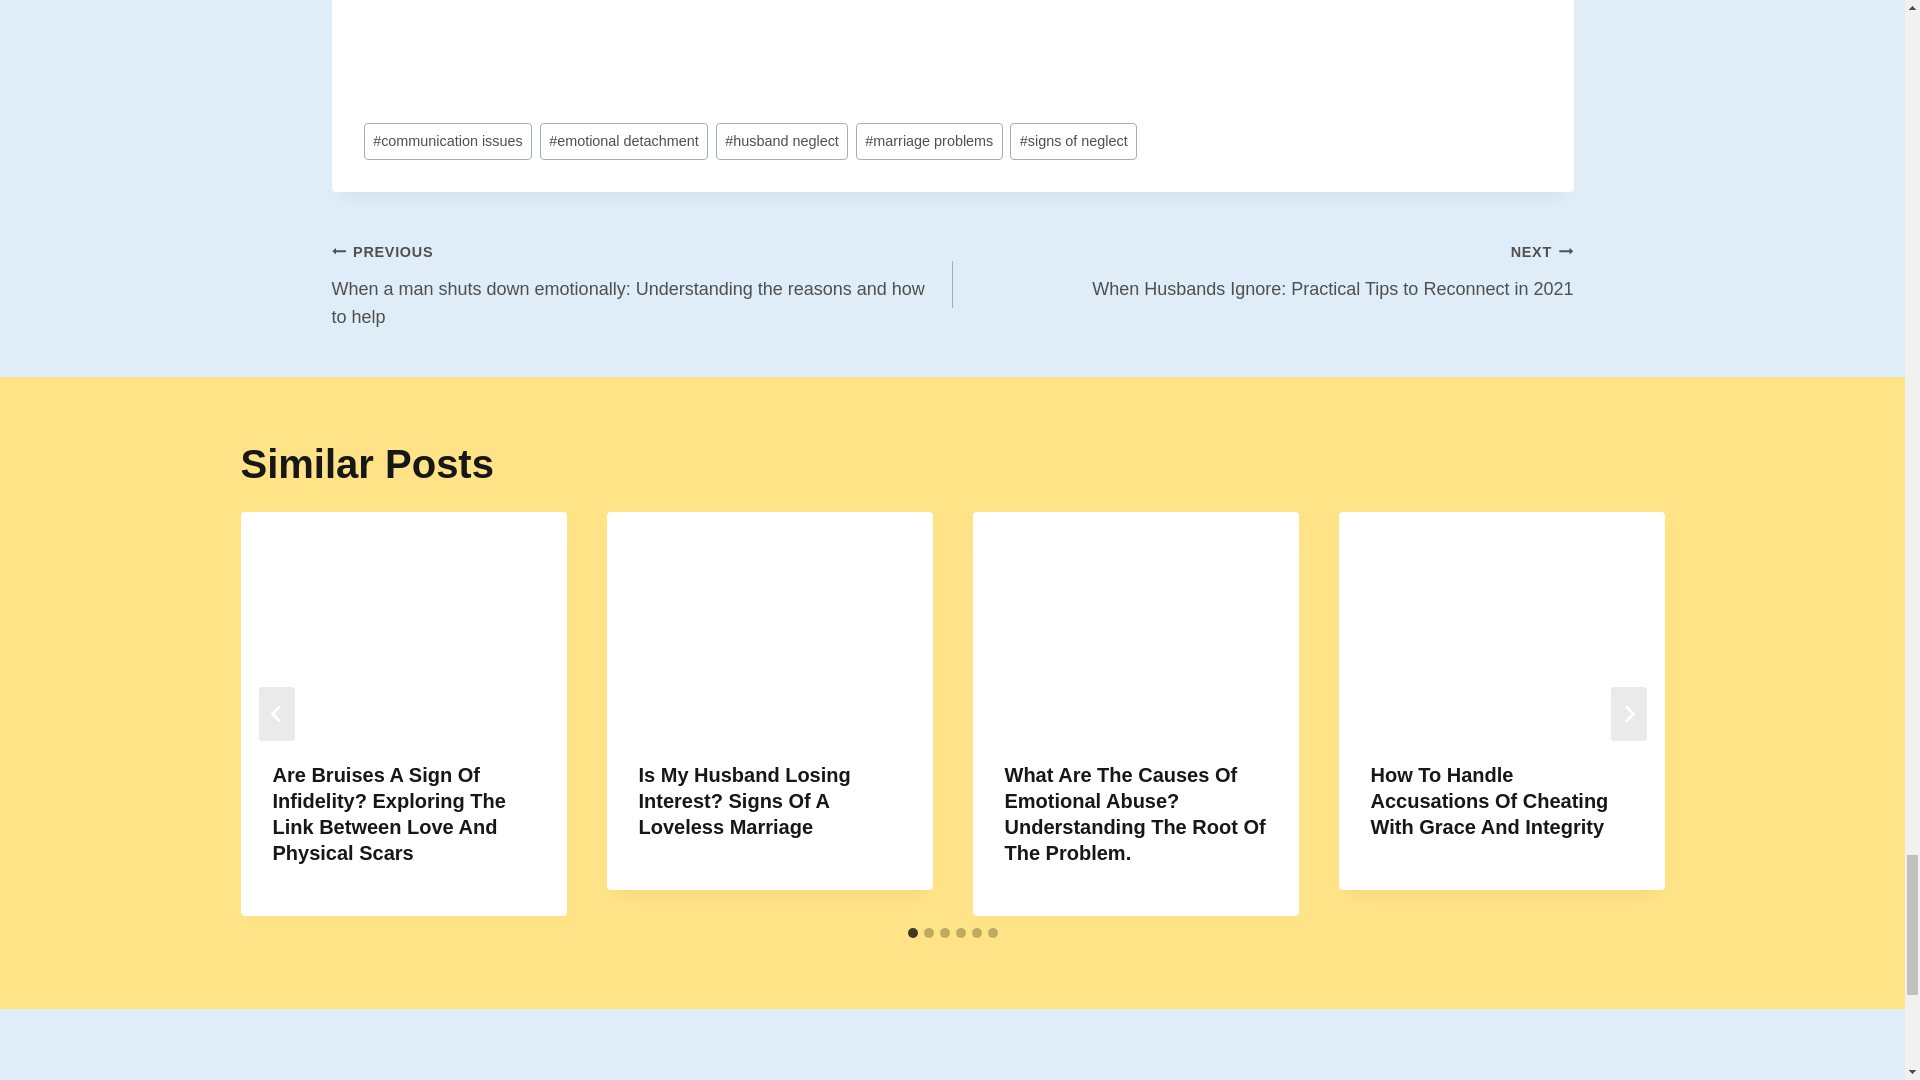 This screenshot has width=1920, height=1080. I want to click on marriage problems, so click(929, 141).